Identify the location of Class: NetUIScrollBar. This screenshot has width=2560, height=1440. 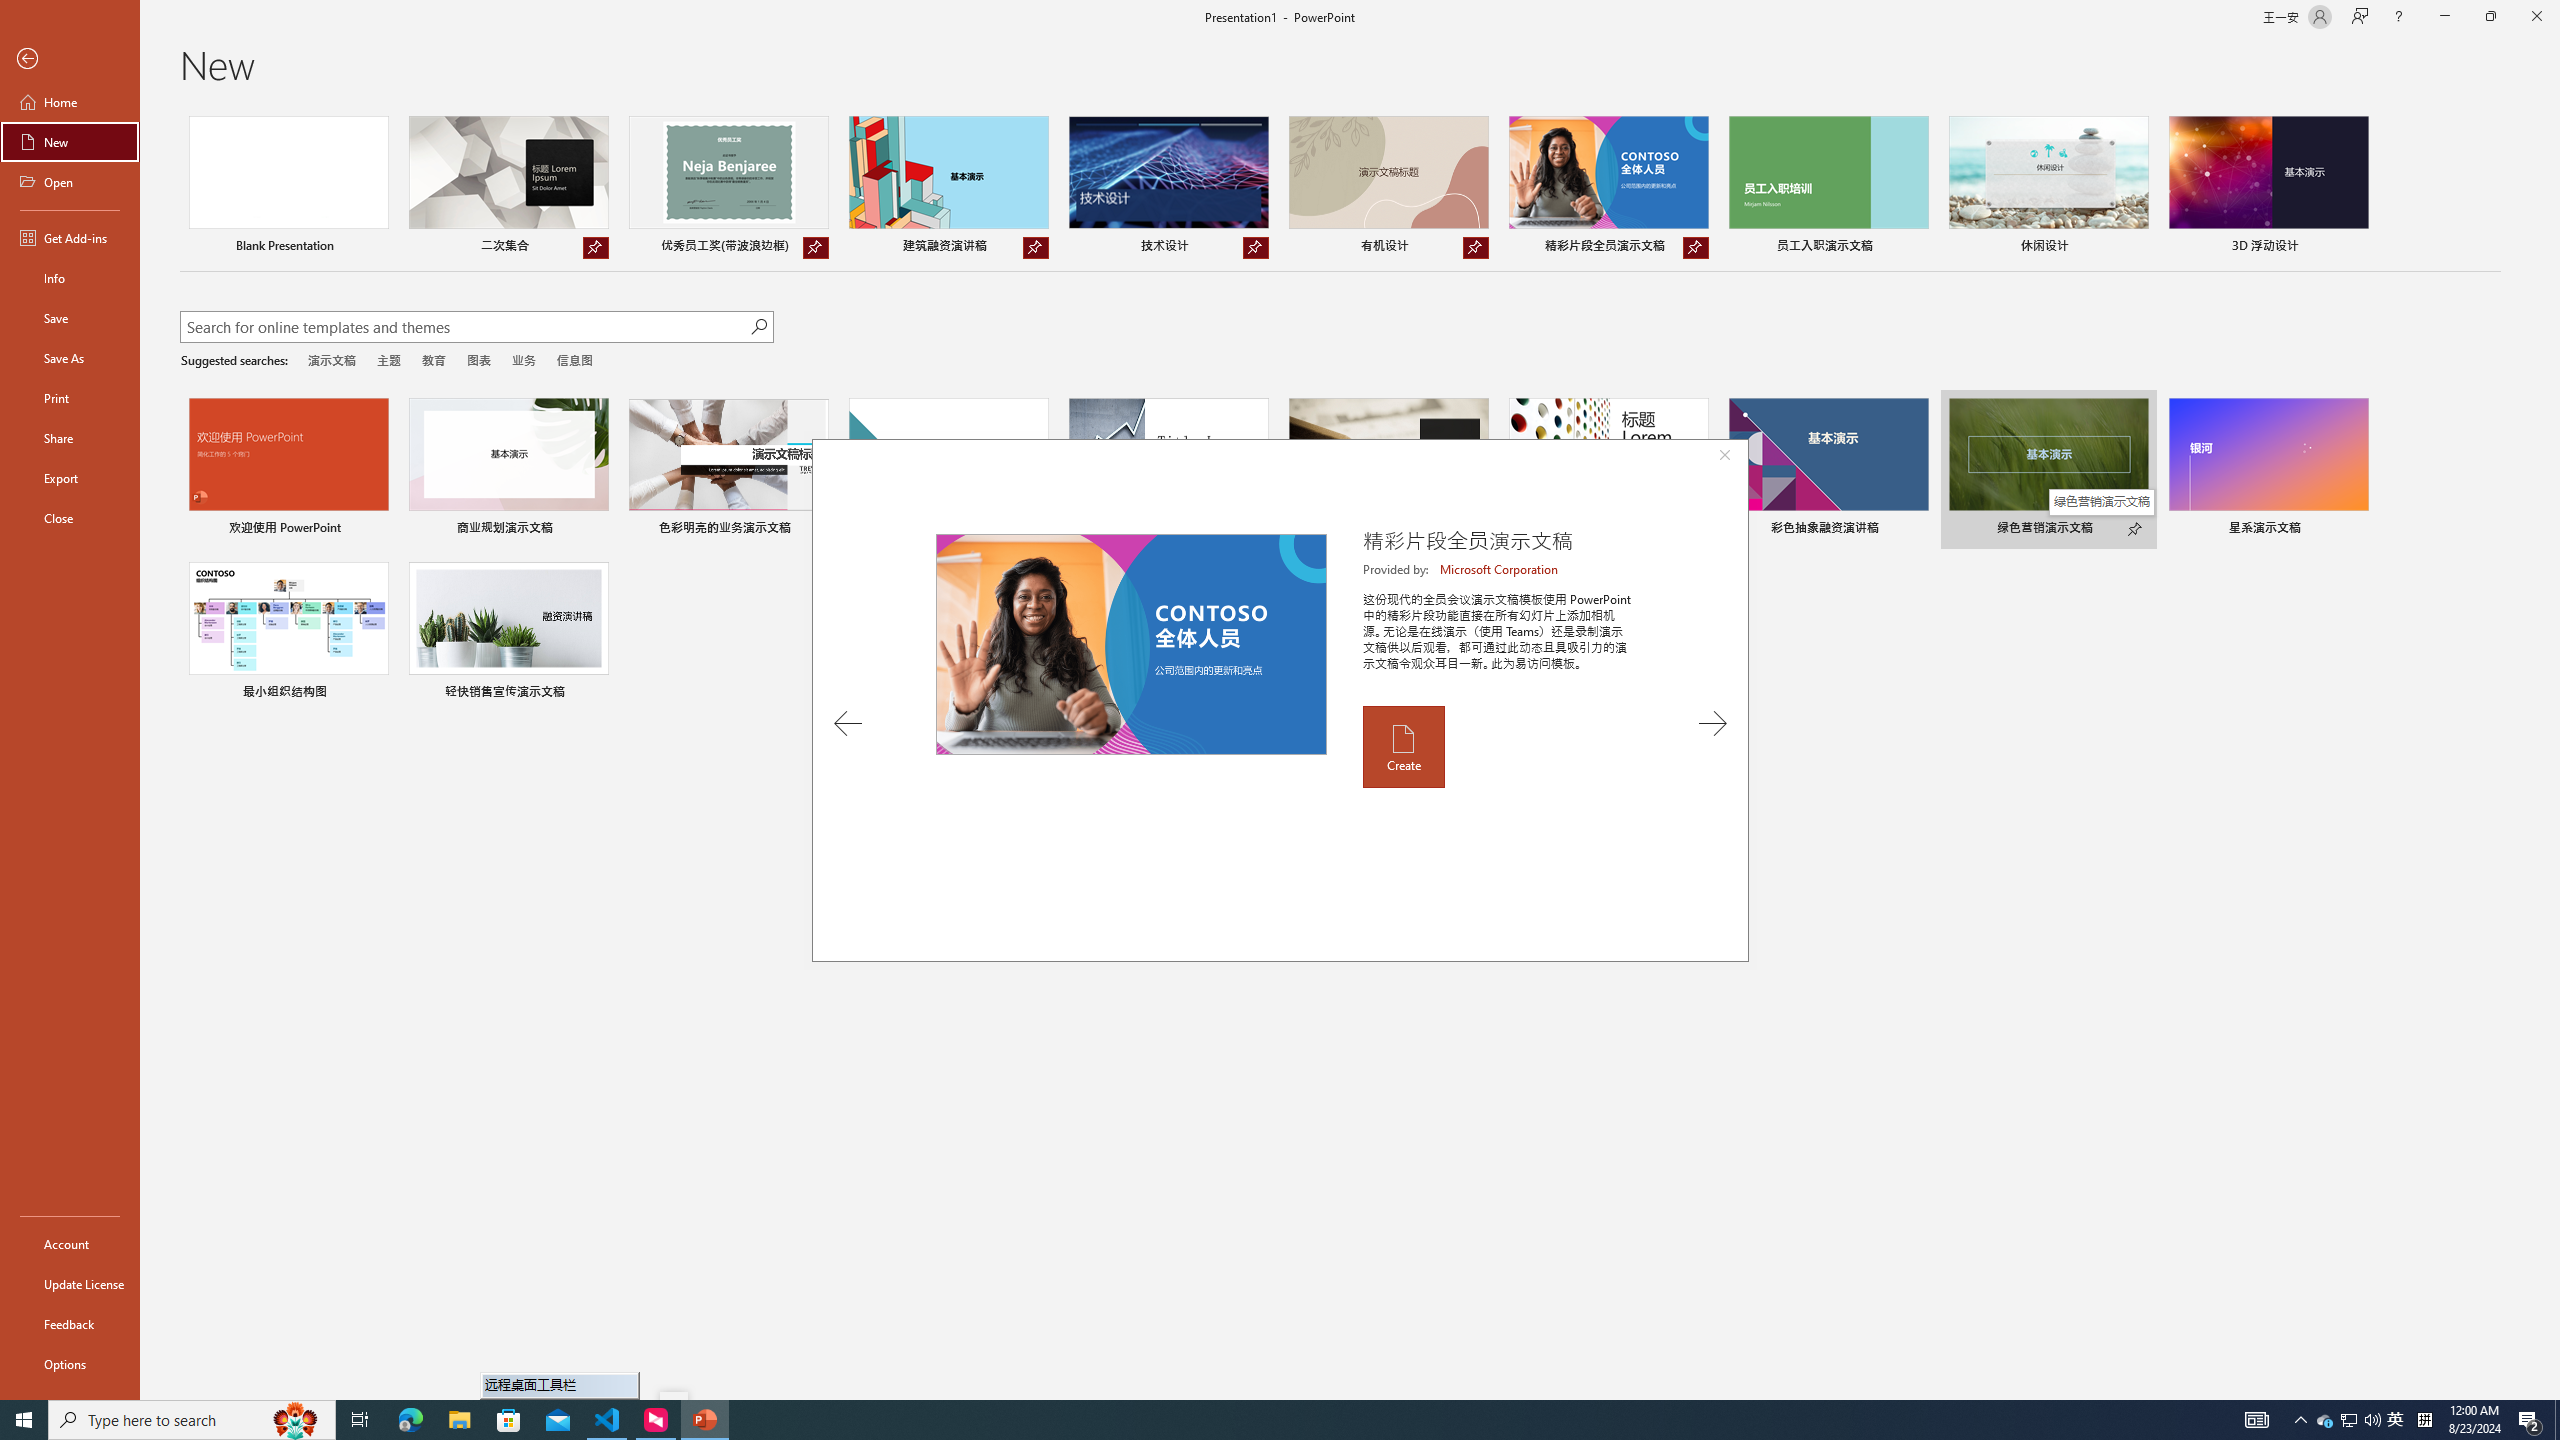
(2551, 752).